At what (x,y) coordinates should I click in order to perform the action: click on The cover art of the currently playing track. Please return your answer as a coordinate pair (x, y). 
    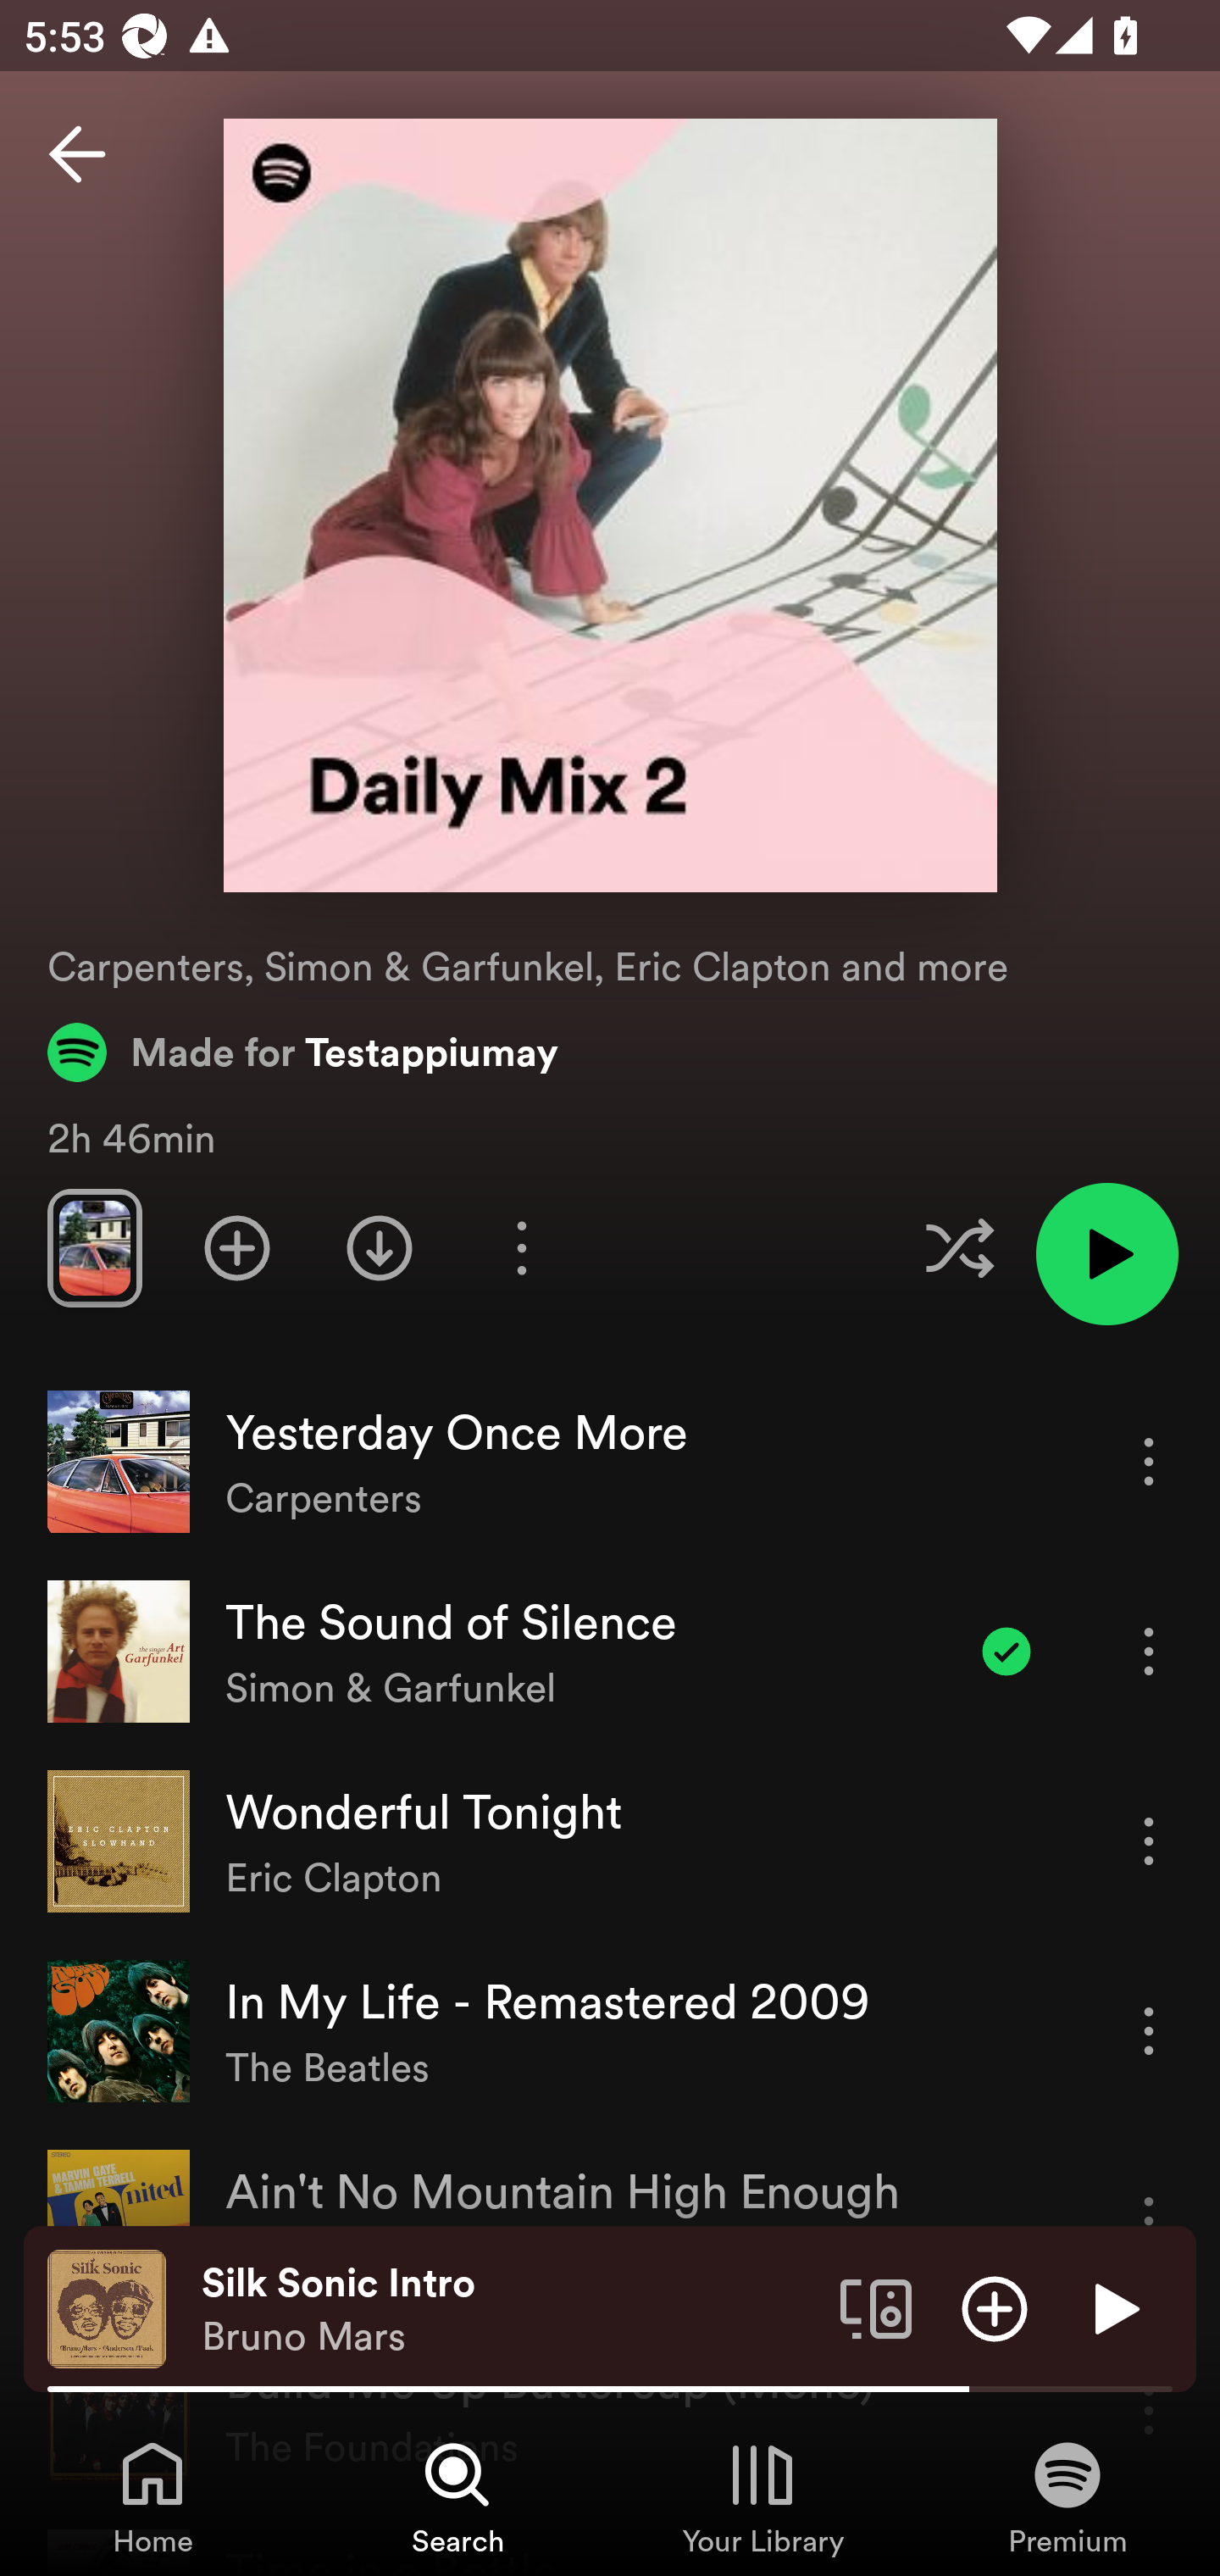
    Looking at the image, I should click on (107, 2307).